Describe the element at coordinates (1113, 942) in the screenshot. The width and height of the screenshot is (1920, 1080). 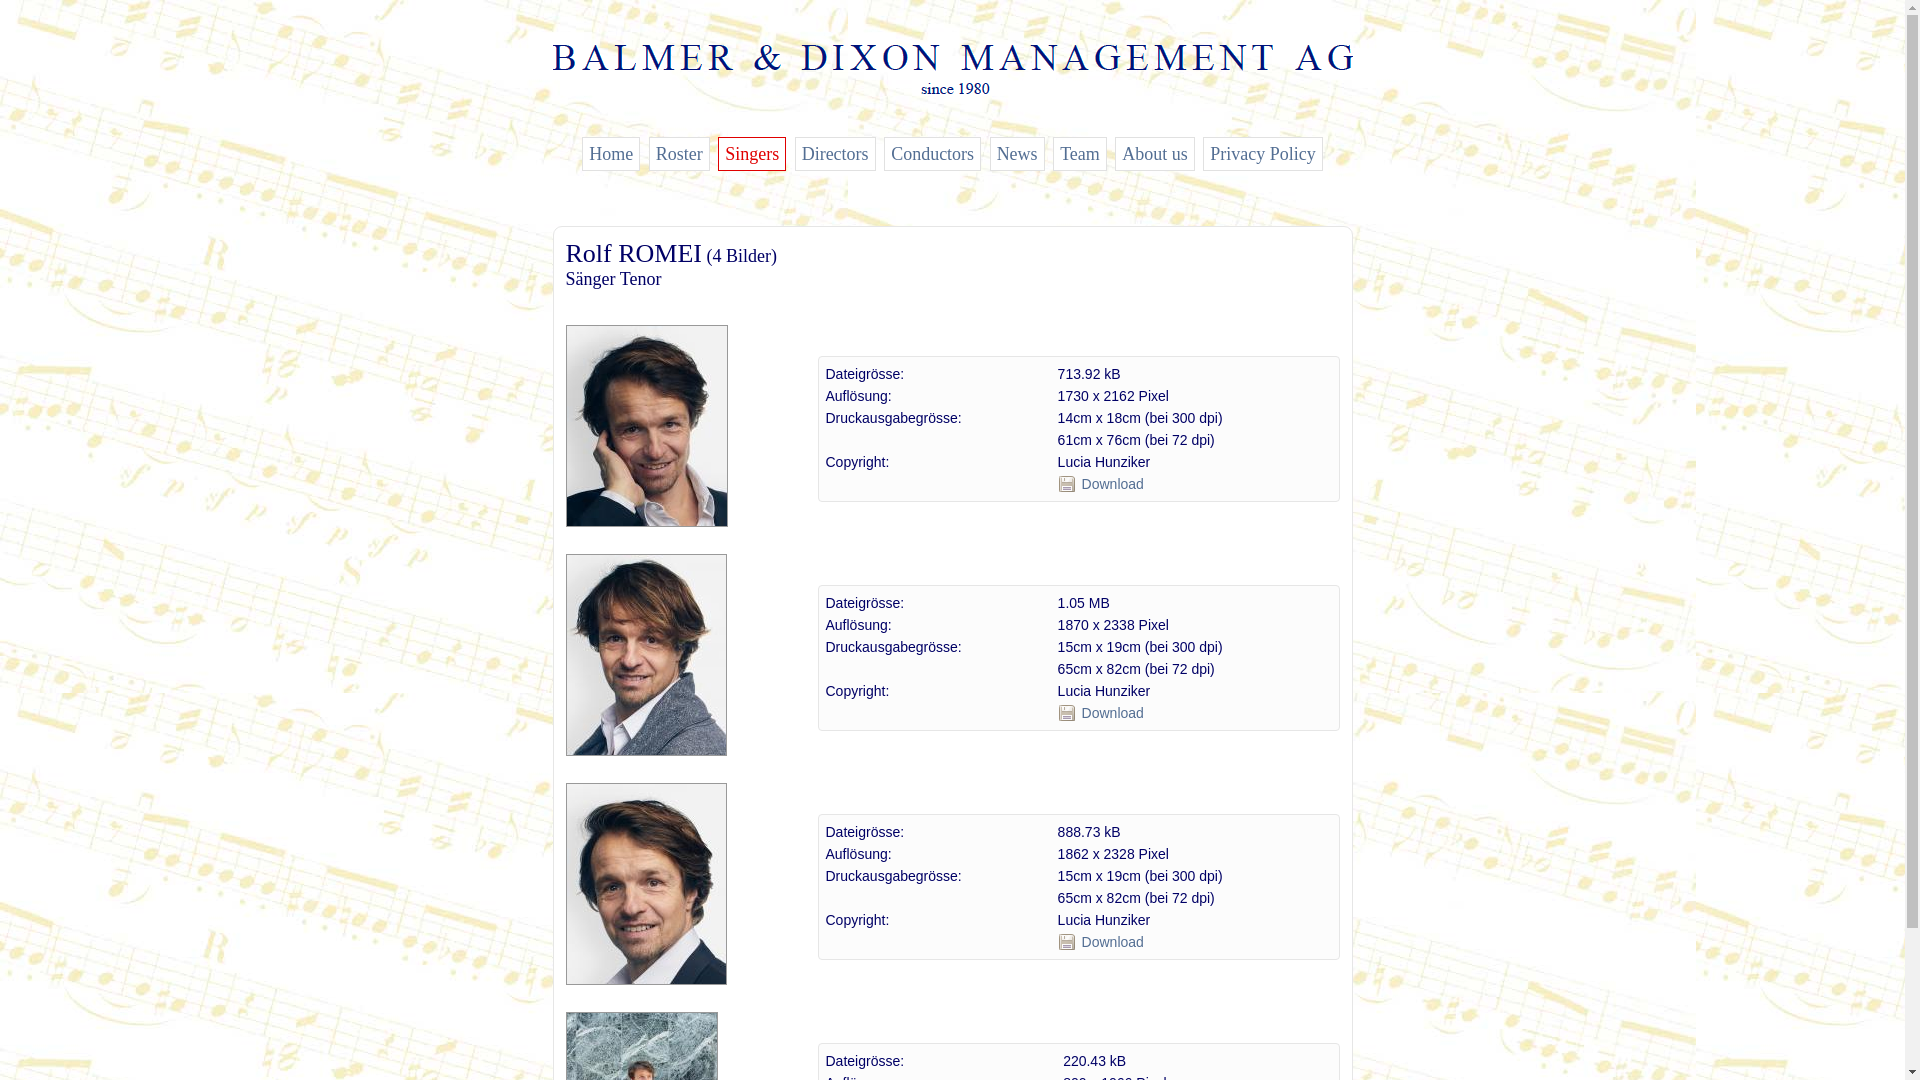
I see `Download` at that location.